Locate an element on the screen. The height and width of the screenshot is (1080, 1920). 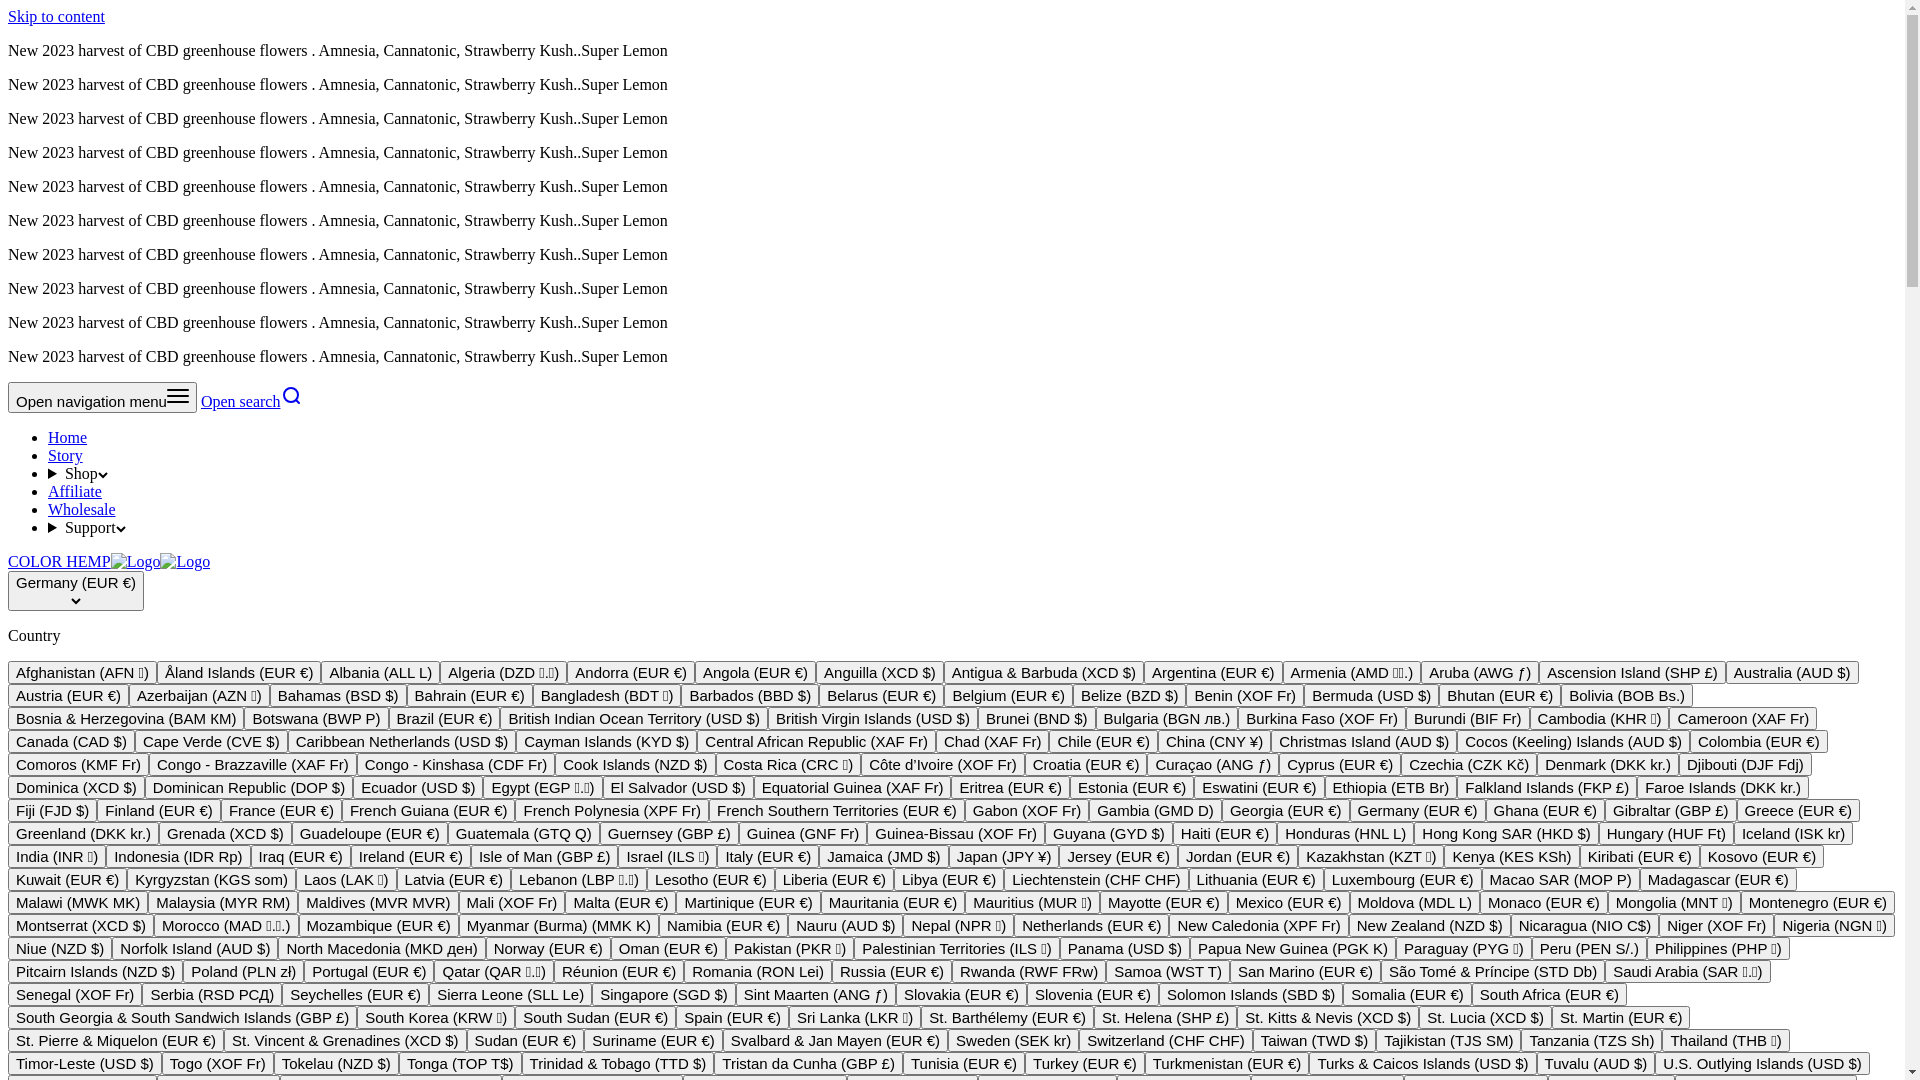
Djibouti (DJF Fdj) is located at coordinates (1746, 764).